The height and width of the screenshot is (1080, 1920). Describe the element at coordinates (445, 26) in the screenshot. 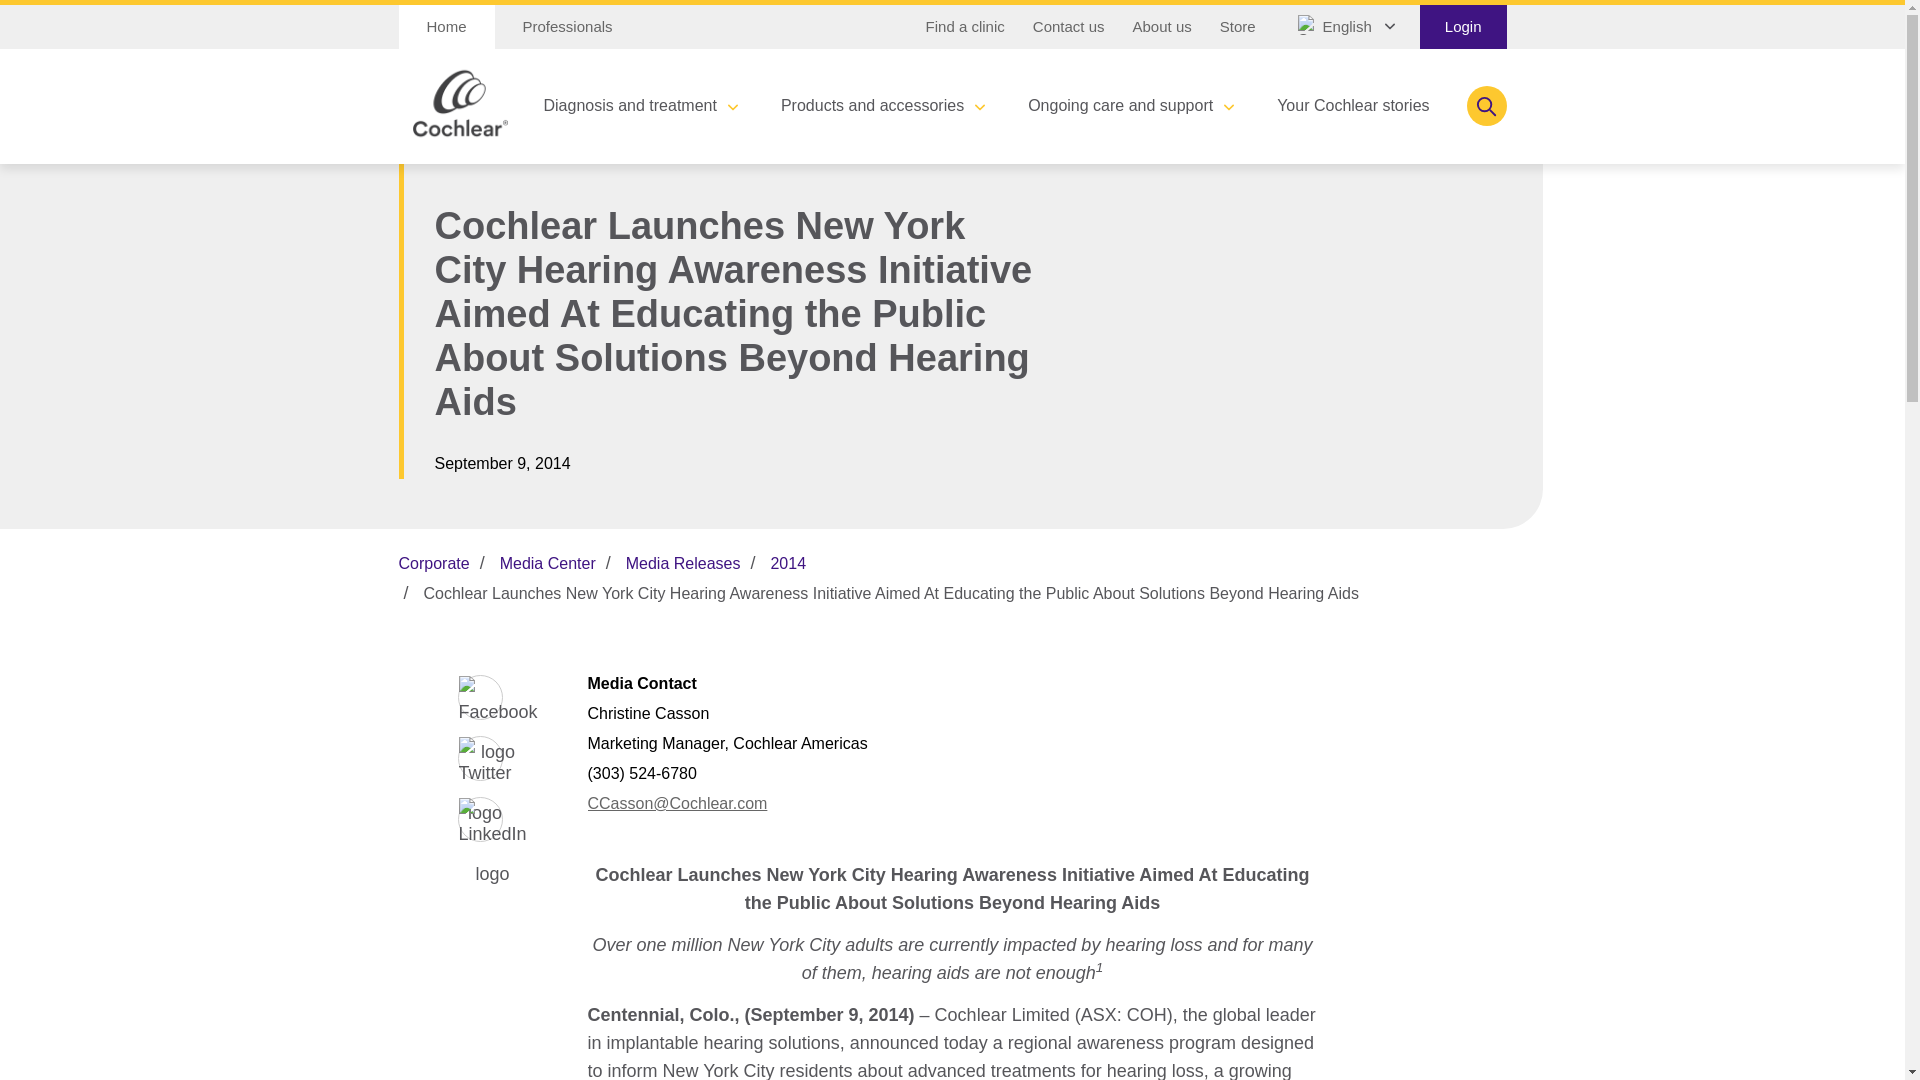

I see `Go to Cochlear's Home page` at that location.